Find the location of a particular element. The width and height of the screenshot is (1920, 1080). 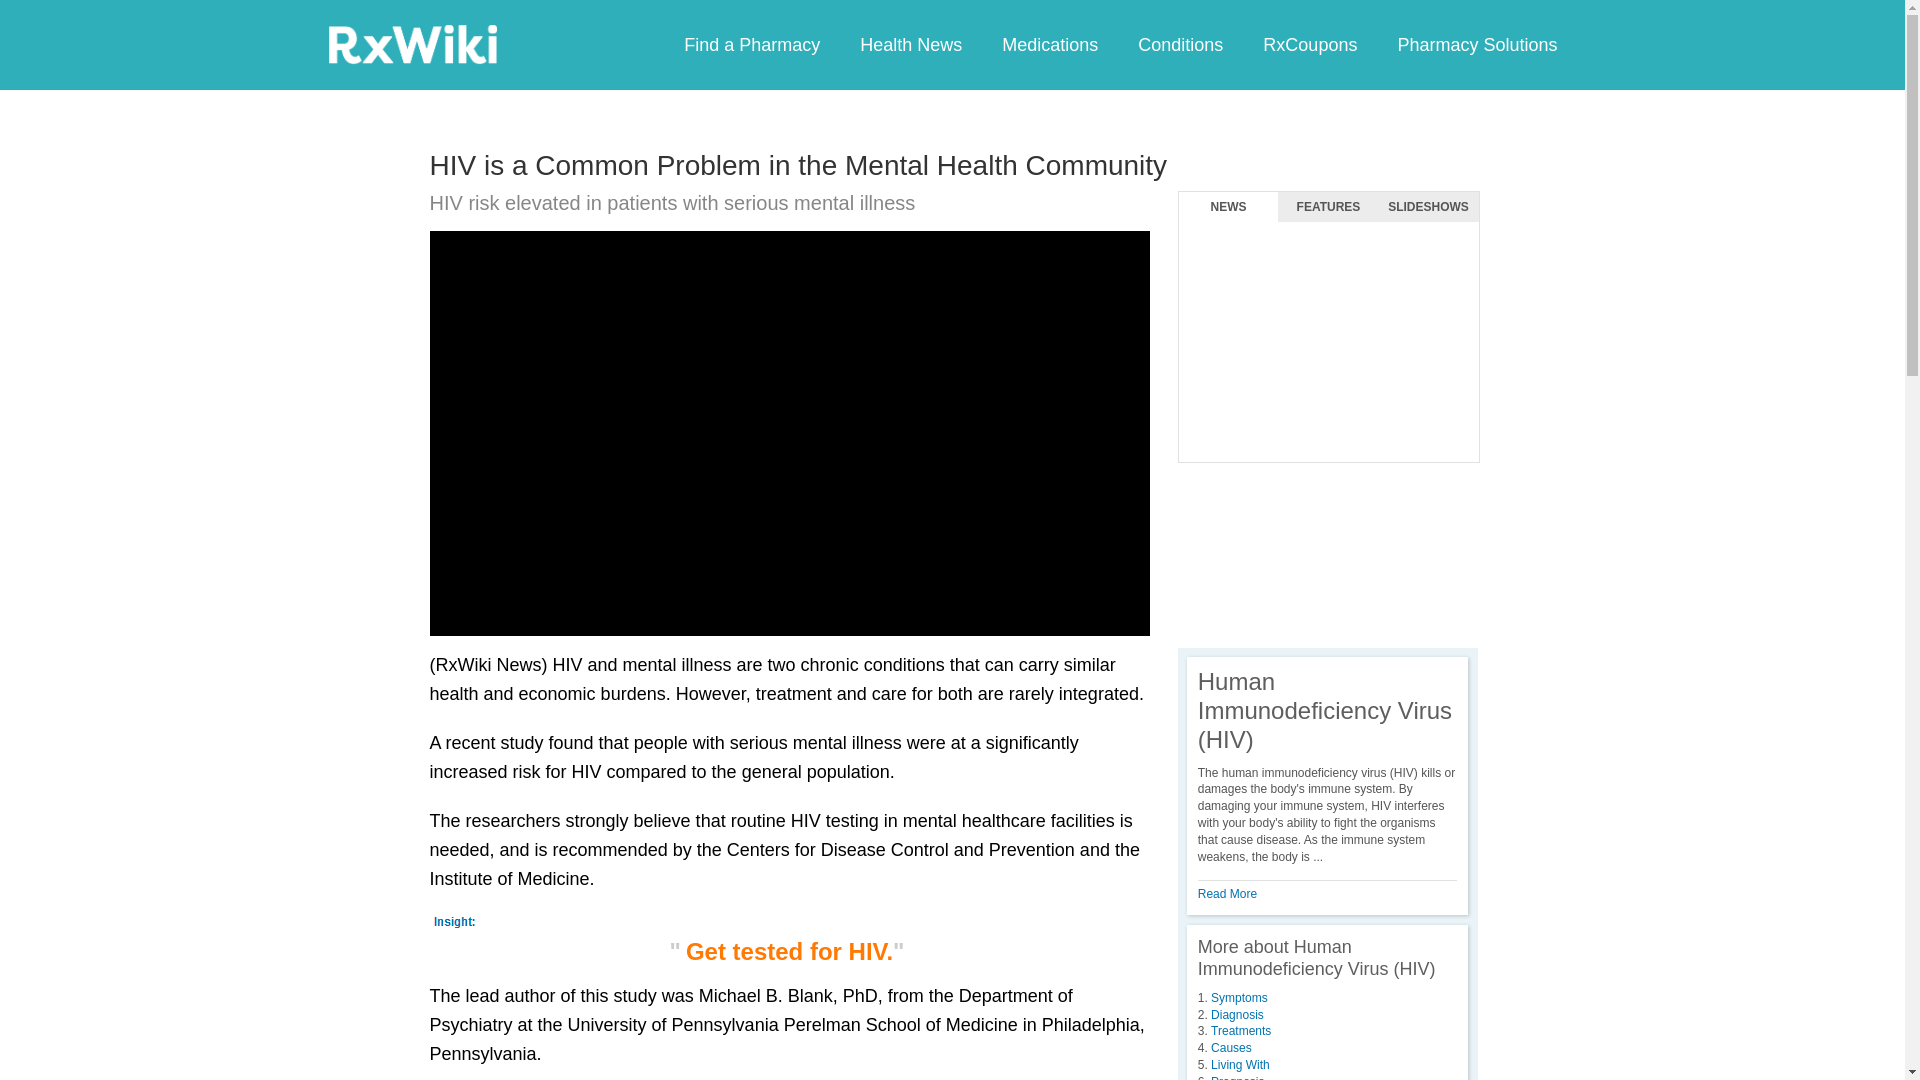

RxWiki is located at coordinates (412, 43).